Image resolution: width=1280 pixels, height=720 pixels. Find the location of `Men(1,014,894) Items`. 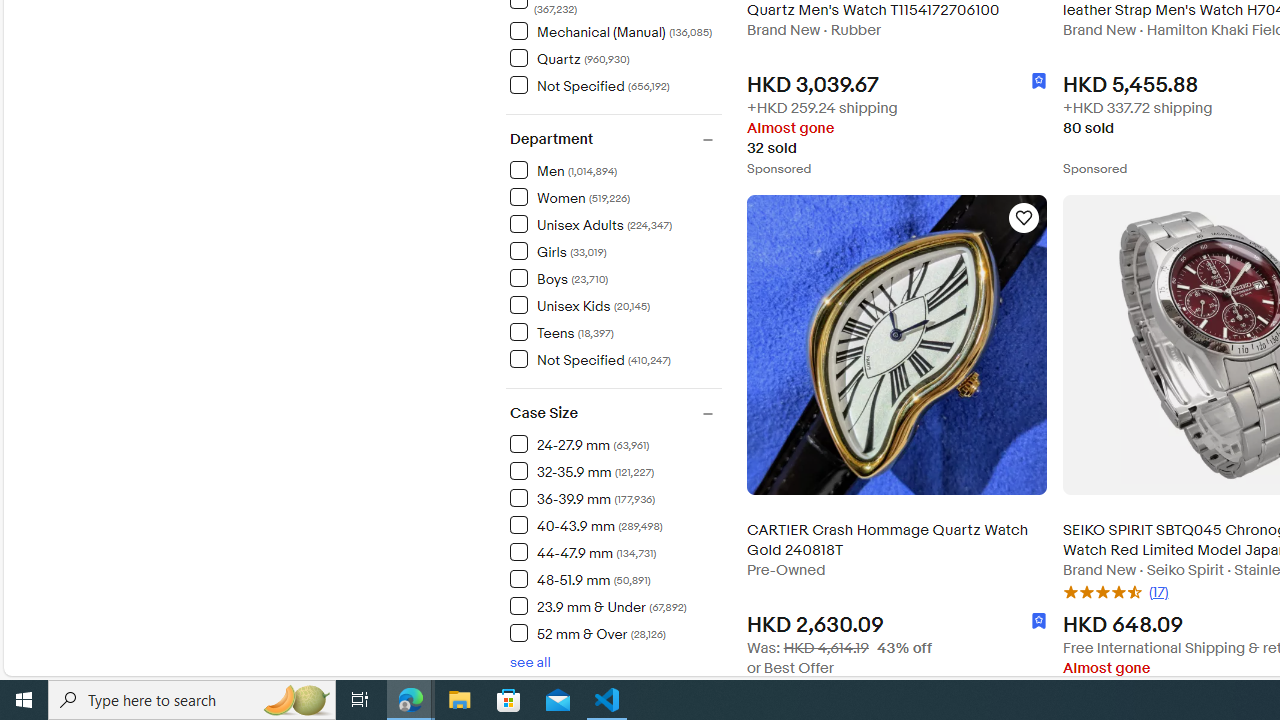

Men(1,014,894) Items is located at coordinates (615, 169).